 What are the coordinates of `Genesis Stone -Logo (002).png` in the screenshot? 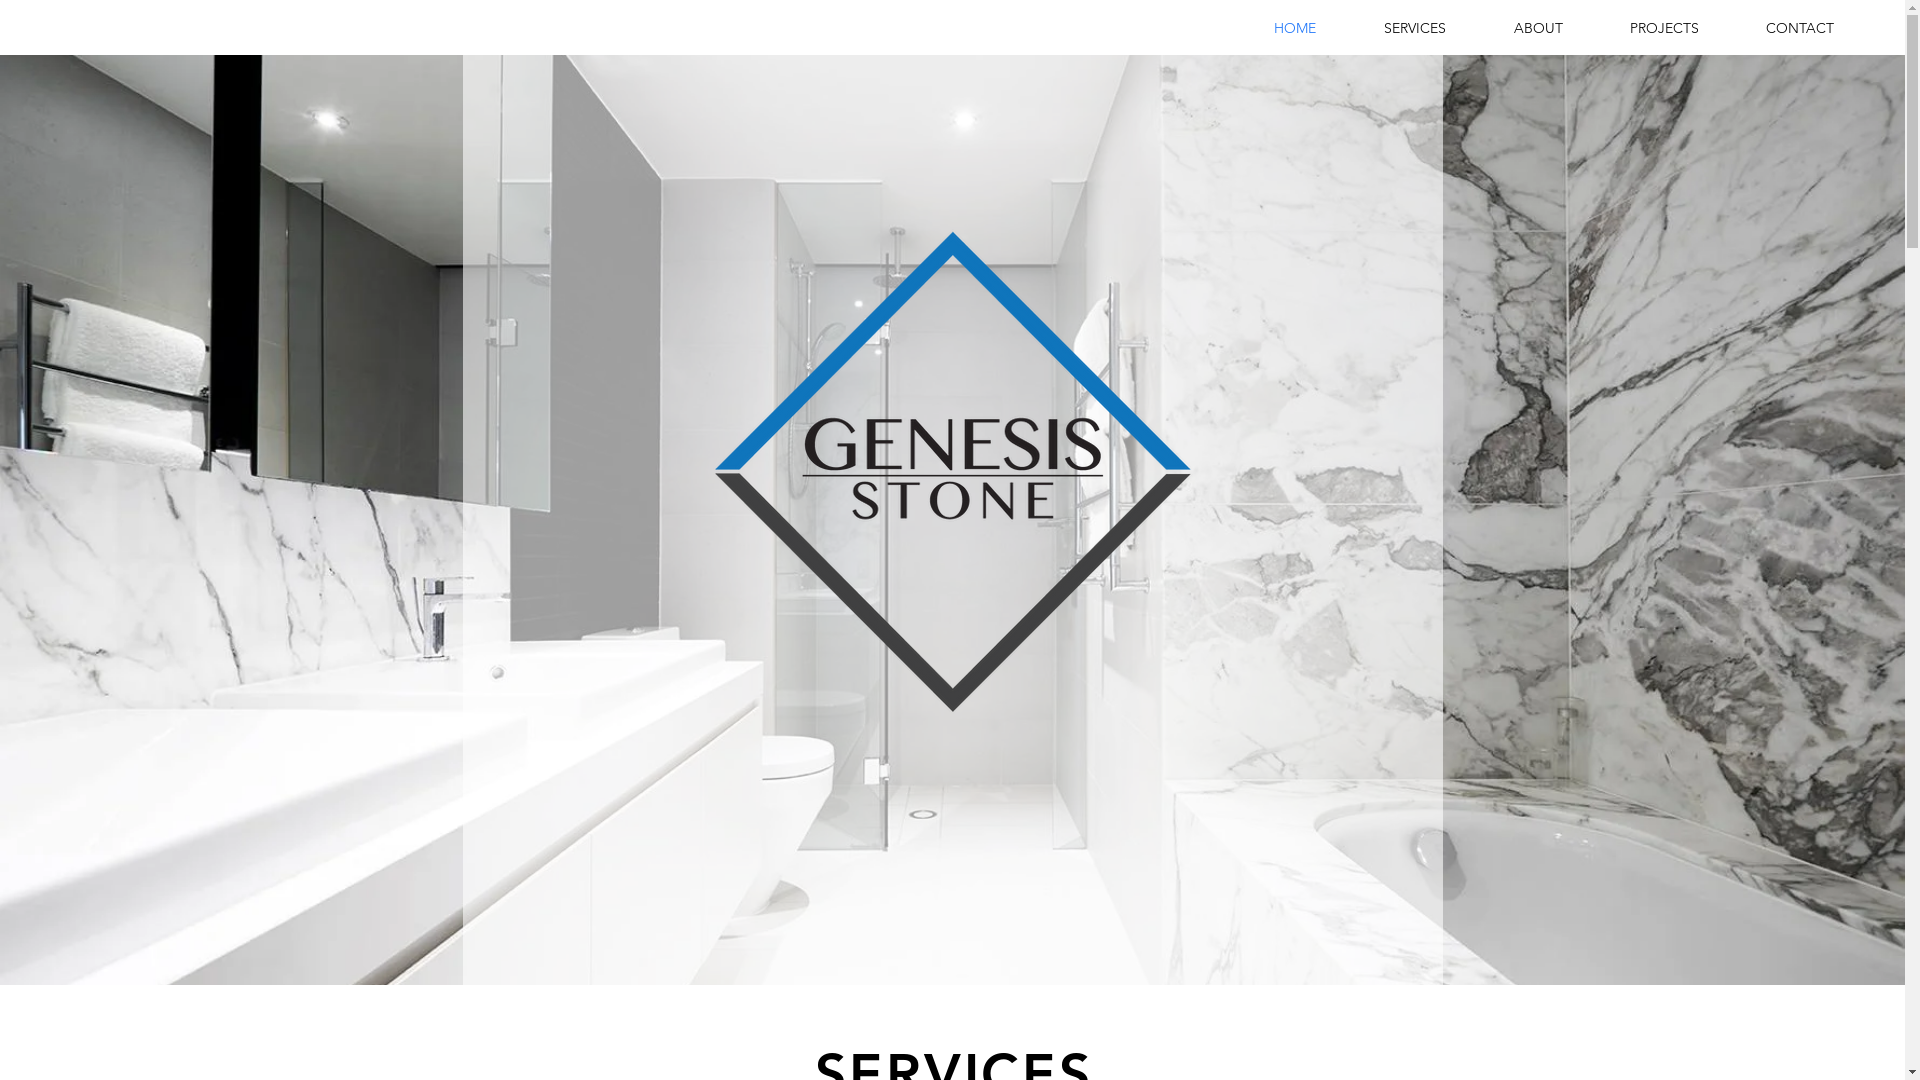 It's located at (952, 472).